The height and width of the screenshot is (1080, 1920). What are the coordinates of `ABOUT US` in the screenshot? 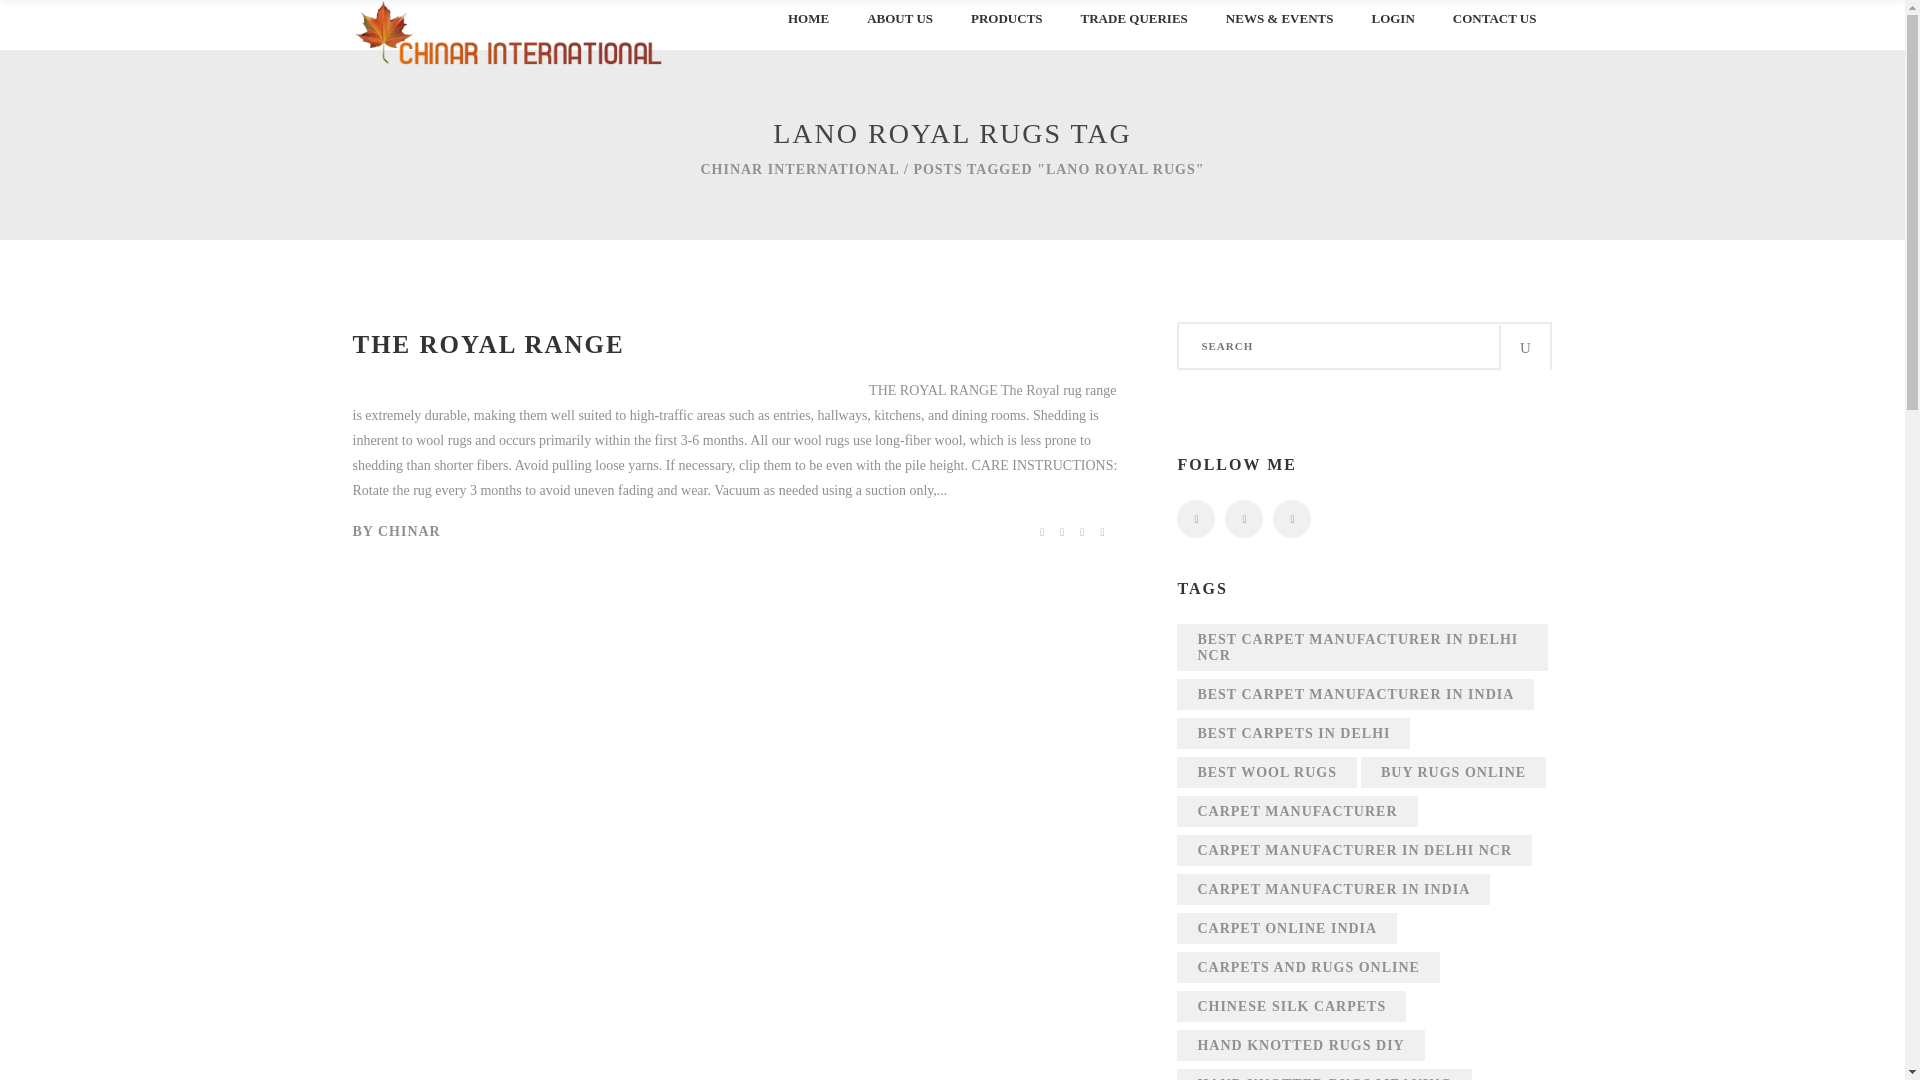 It's located at (896, 32).